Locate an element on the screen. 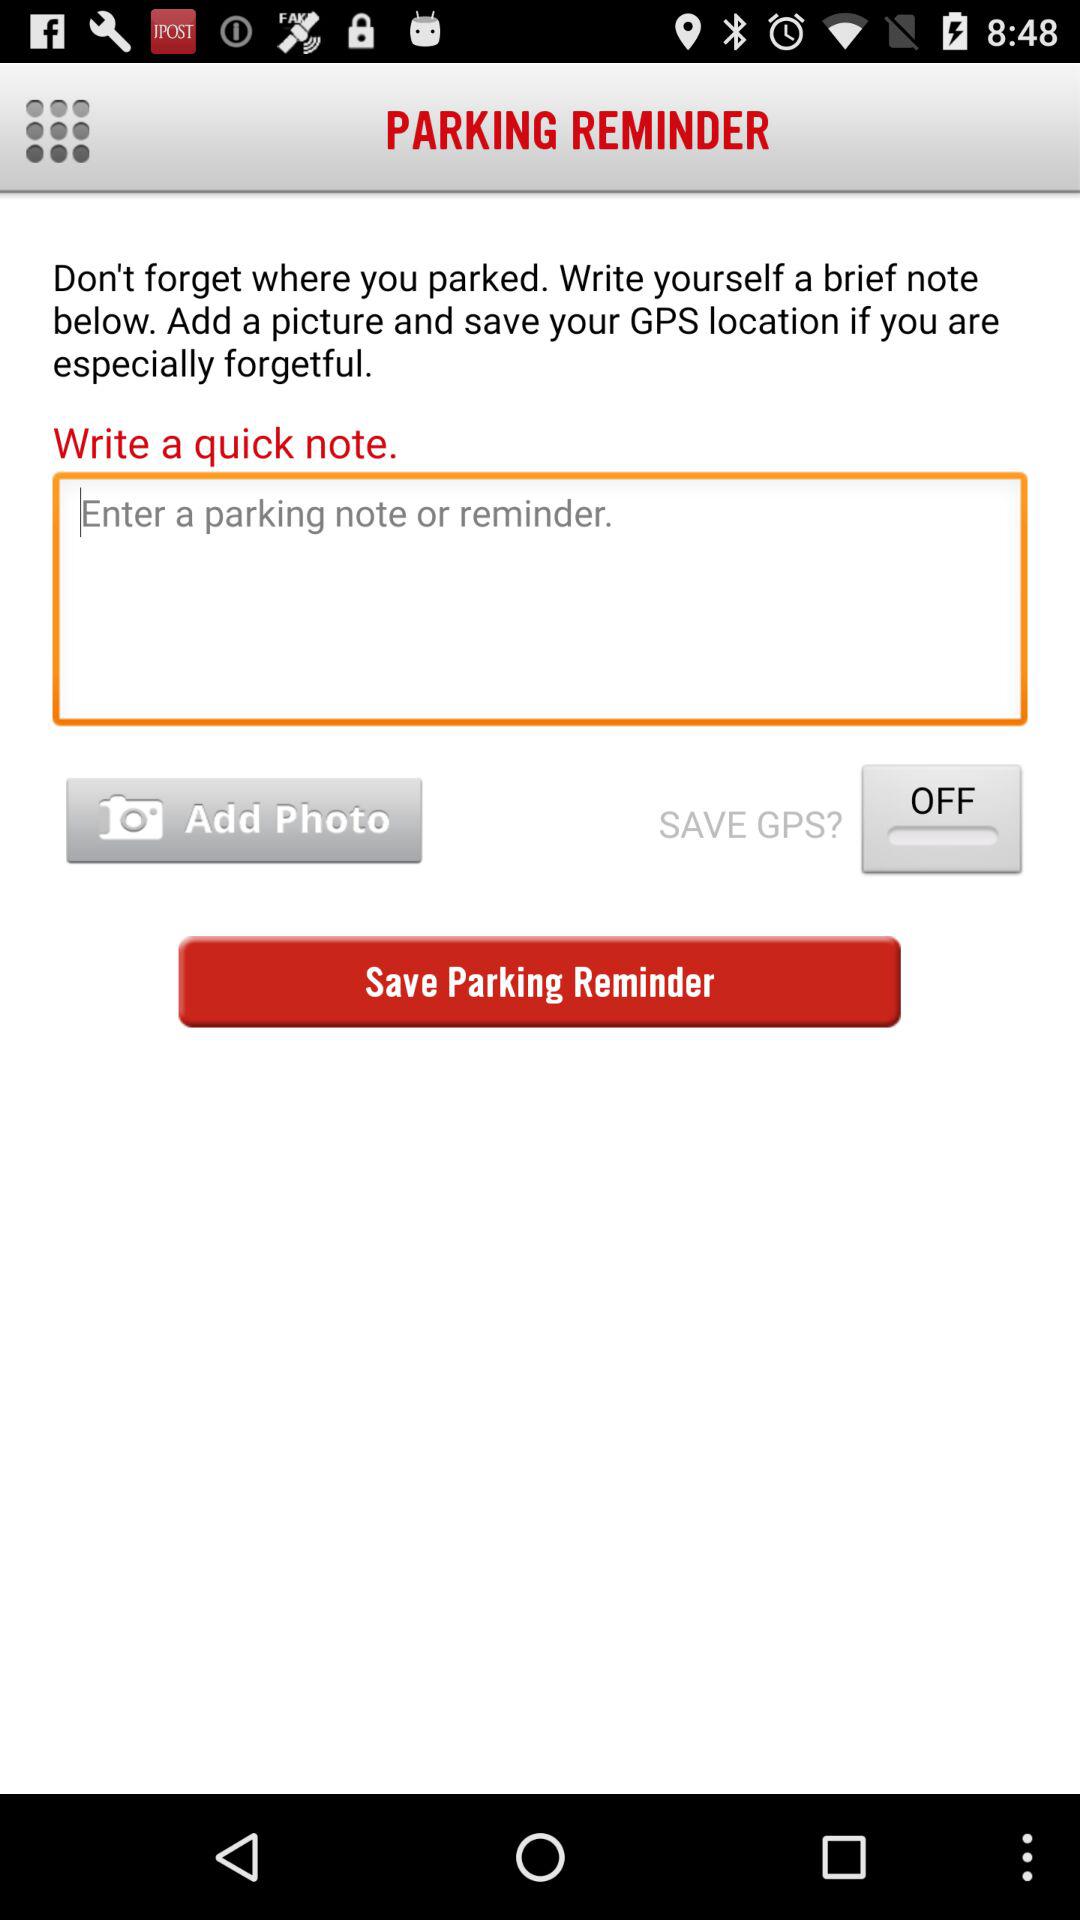 The height and width of the screenshot is (1920, 1080). launch item on the left is located at coordinates (244, 820).